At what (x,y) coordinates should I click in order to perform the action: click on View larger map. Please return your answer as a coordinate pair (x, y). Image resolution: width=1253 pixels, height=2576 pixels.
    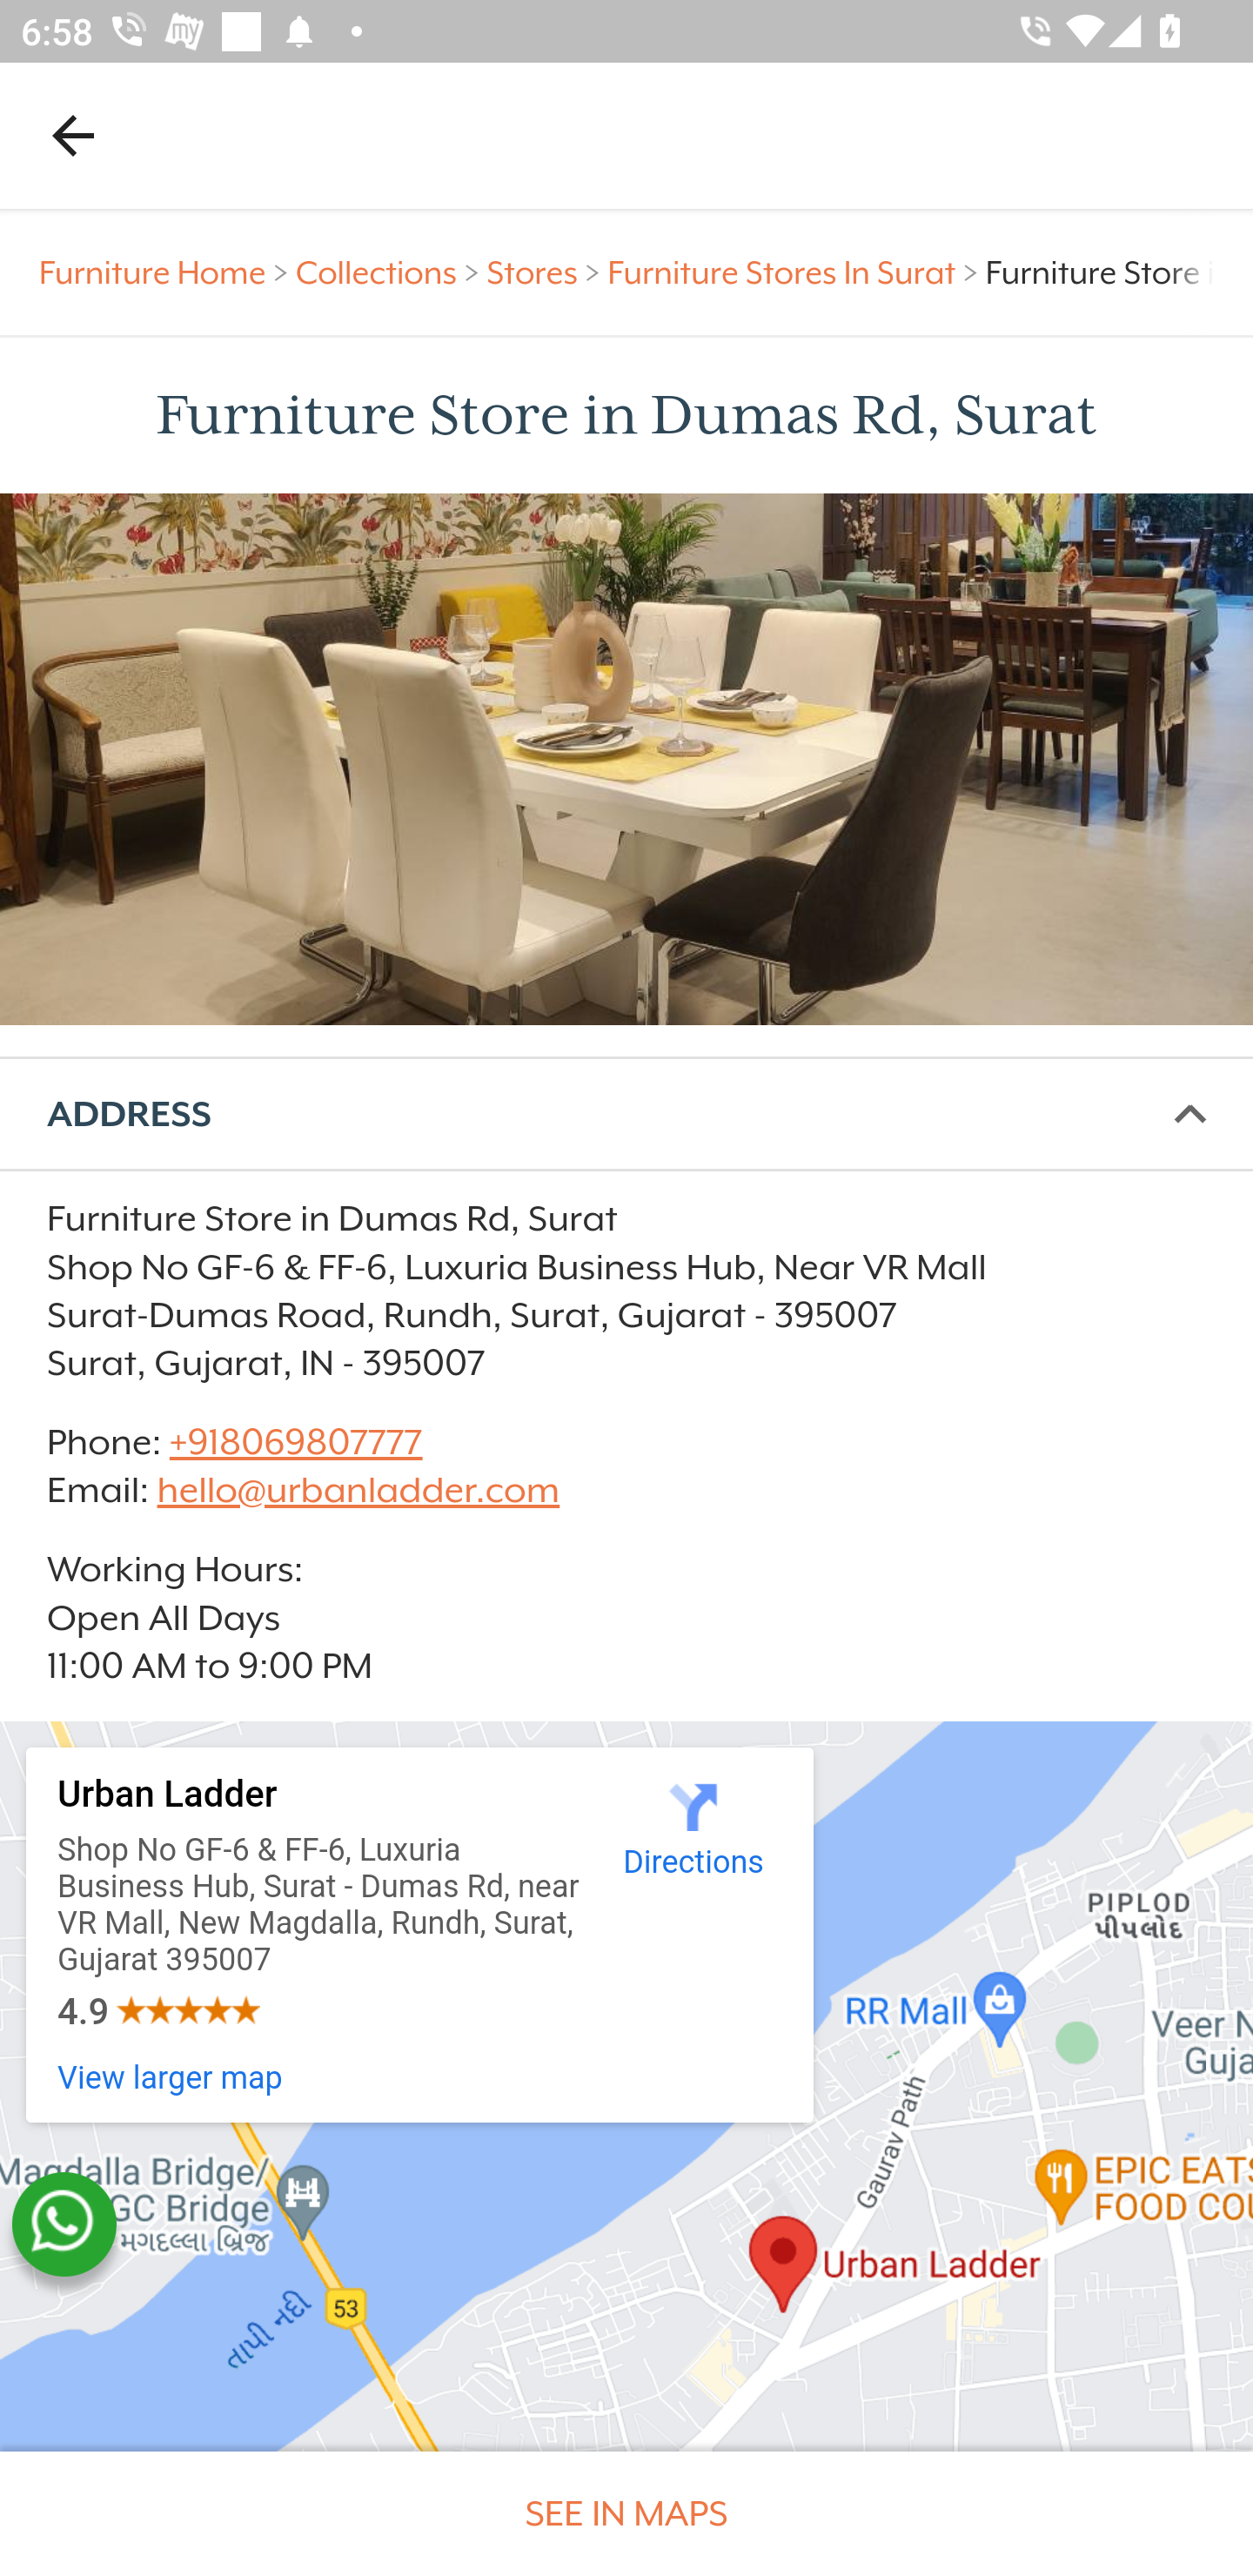
    Looking at the image, I should click on (171, 2080).